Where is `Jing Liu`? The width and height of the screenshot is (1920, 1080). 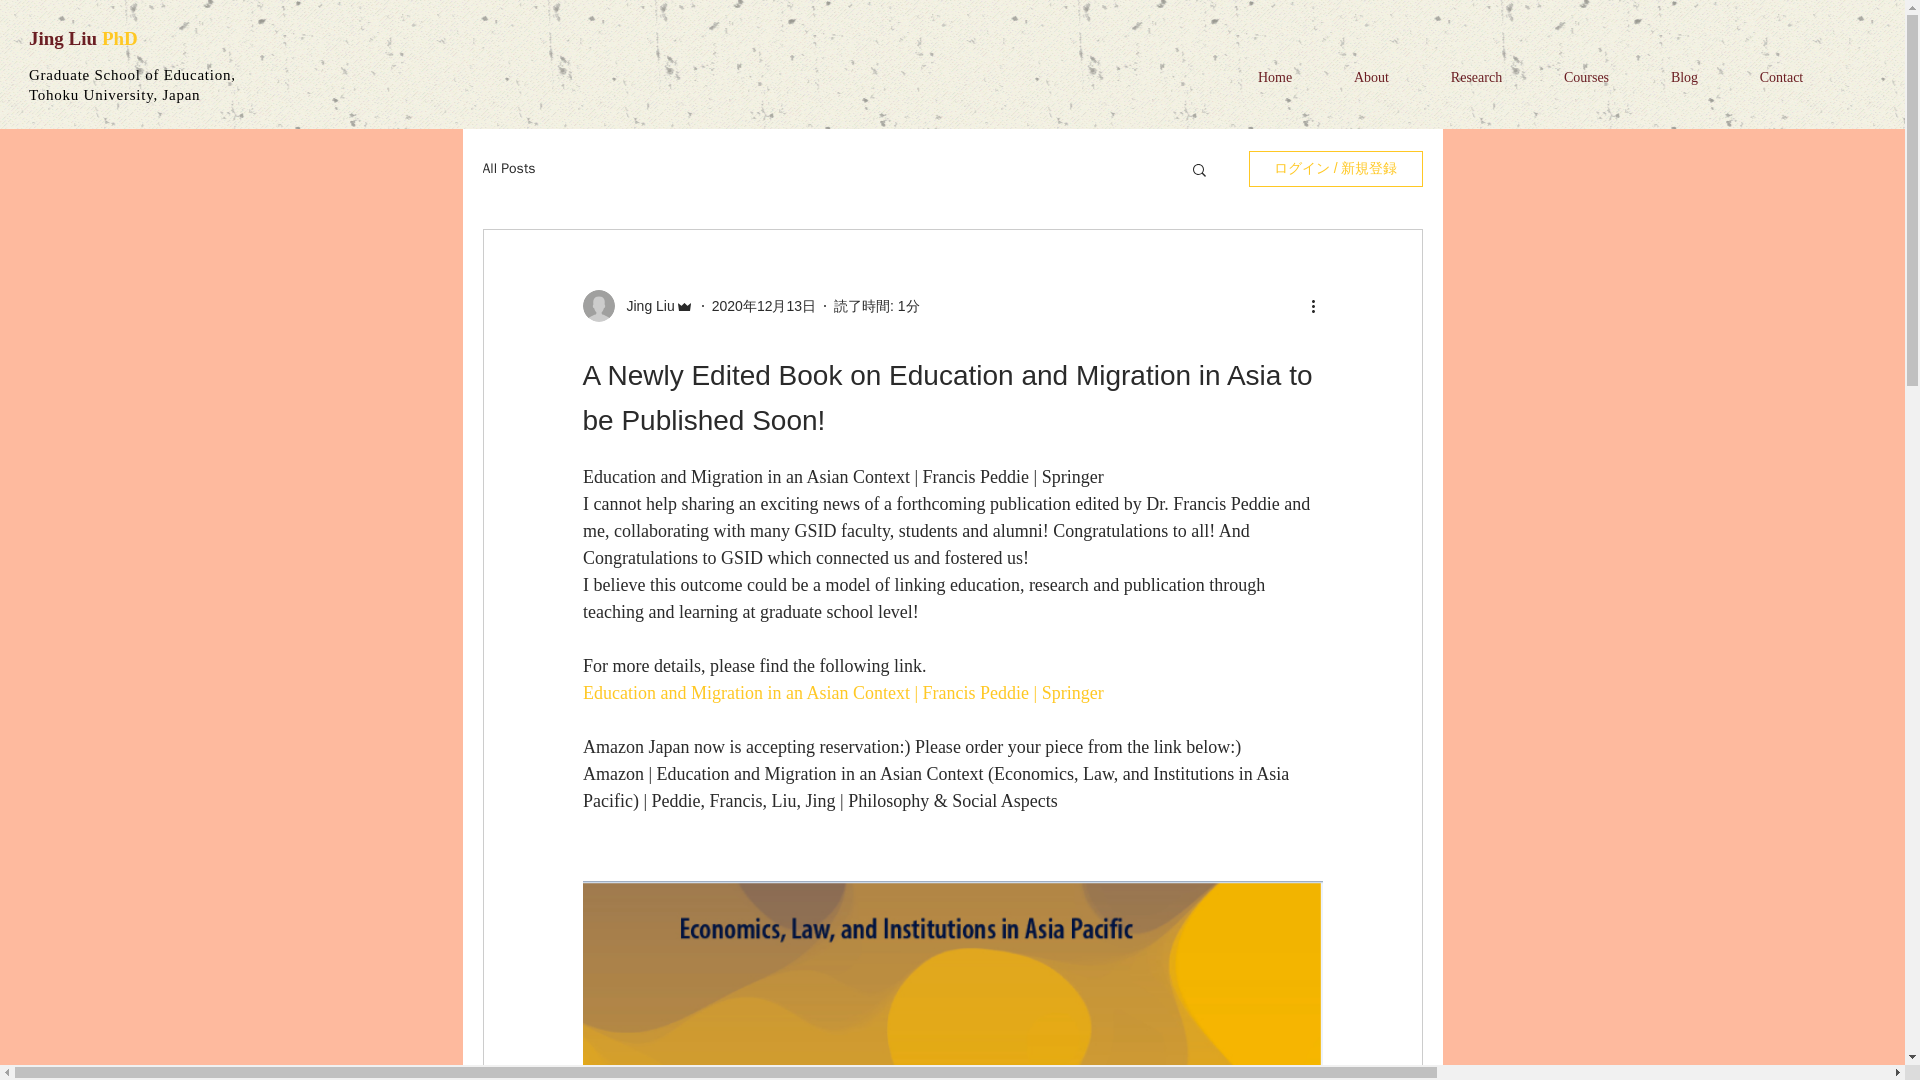
Jing Liu is located at coordinates (644, 306).